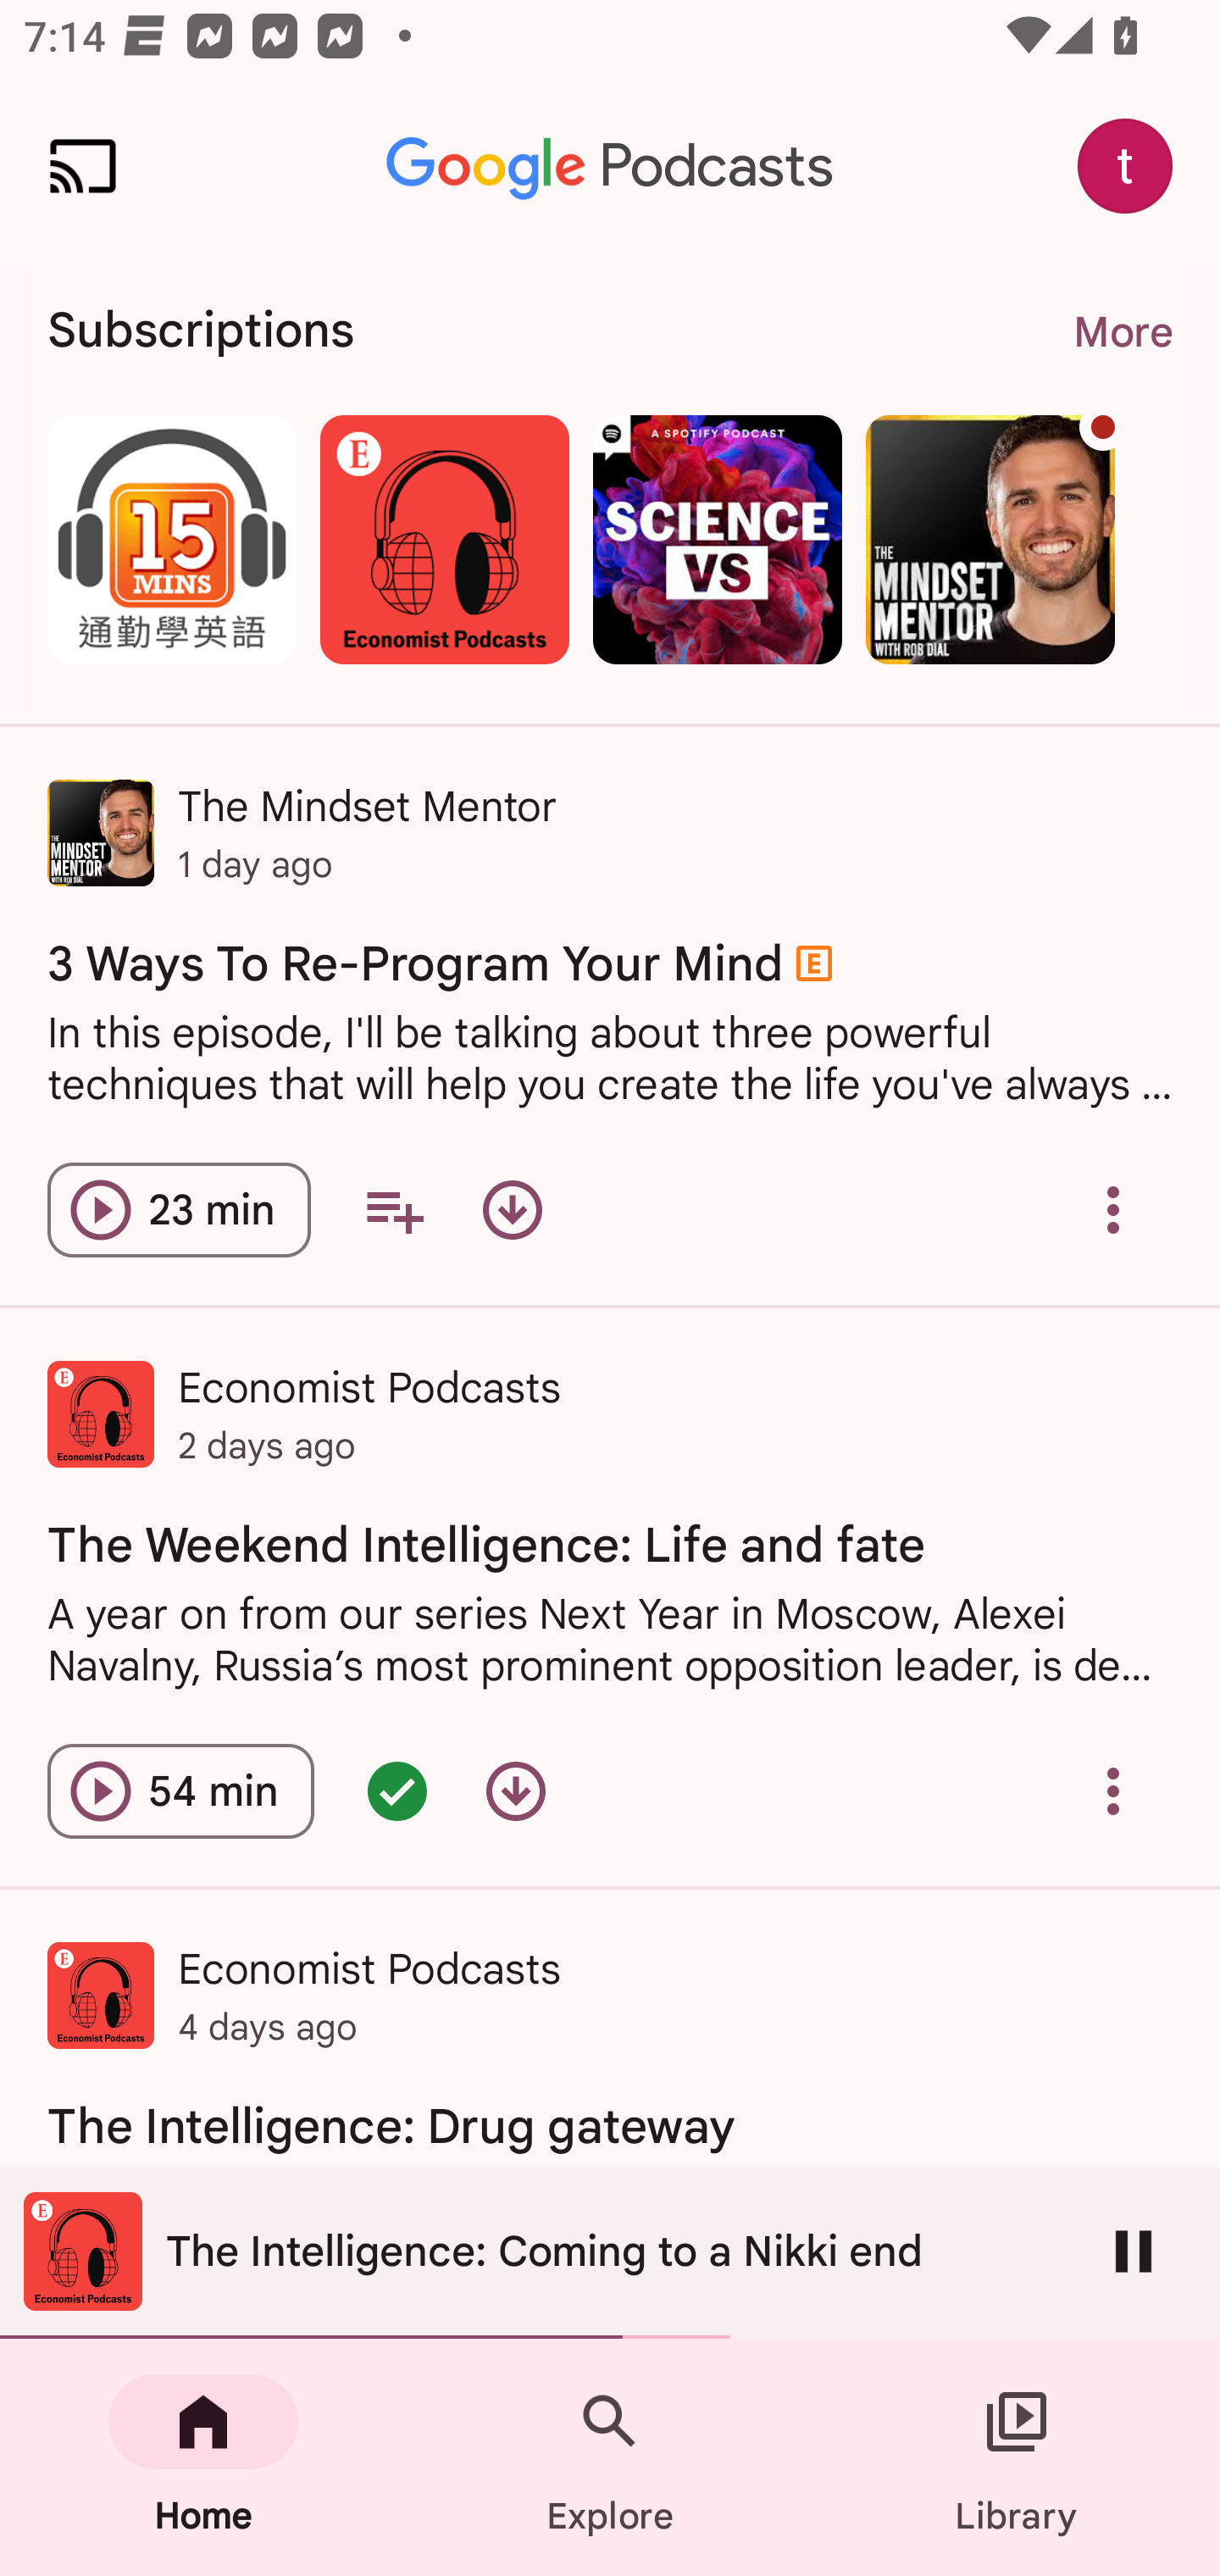  Describe the element at coordinates (180, 1208) in the screenshot. I see `Play episode 3 Ways To Re-Program Your Mind 23 min` at that location.